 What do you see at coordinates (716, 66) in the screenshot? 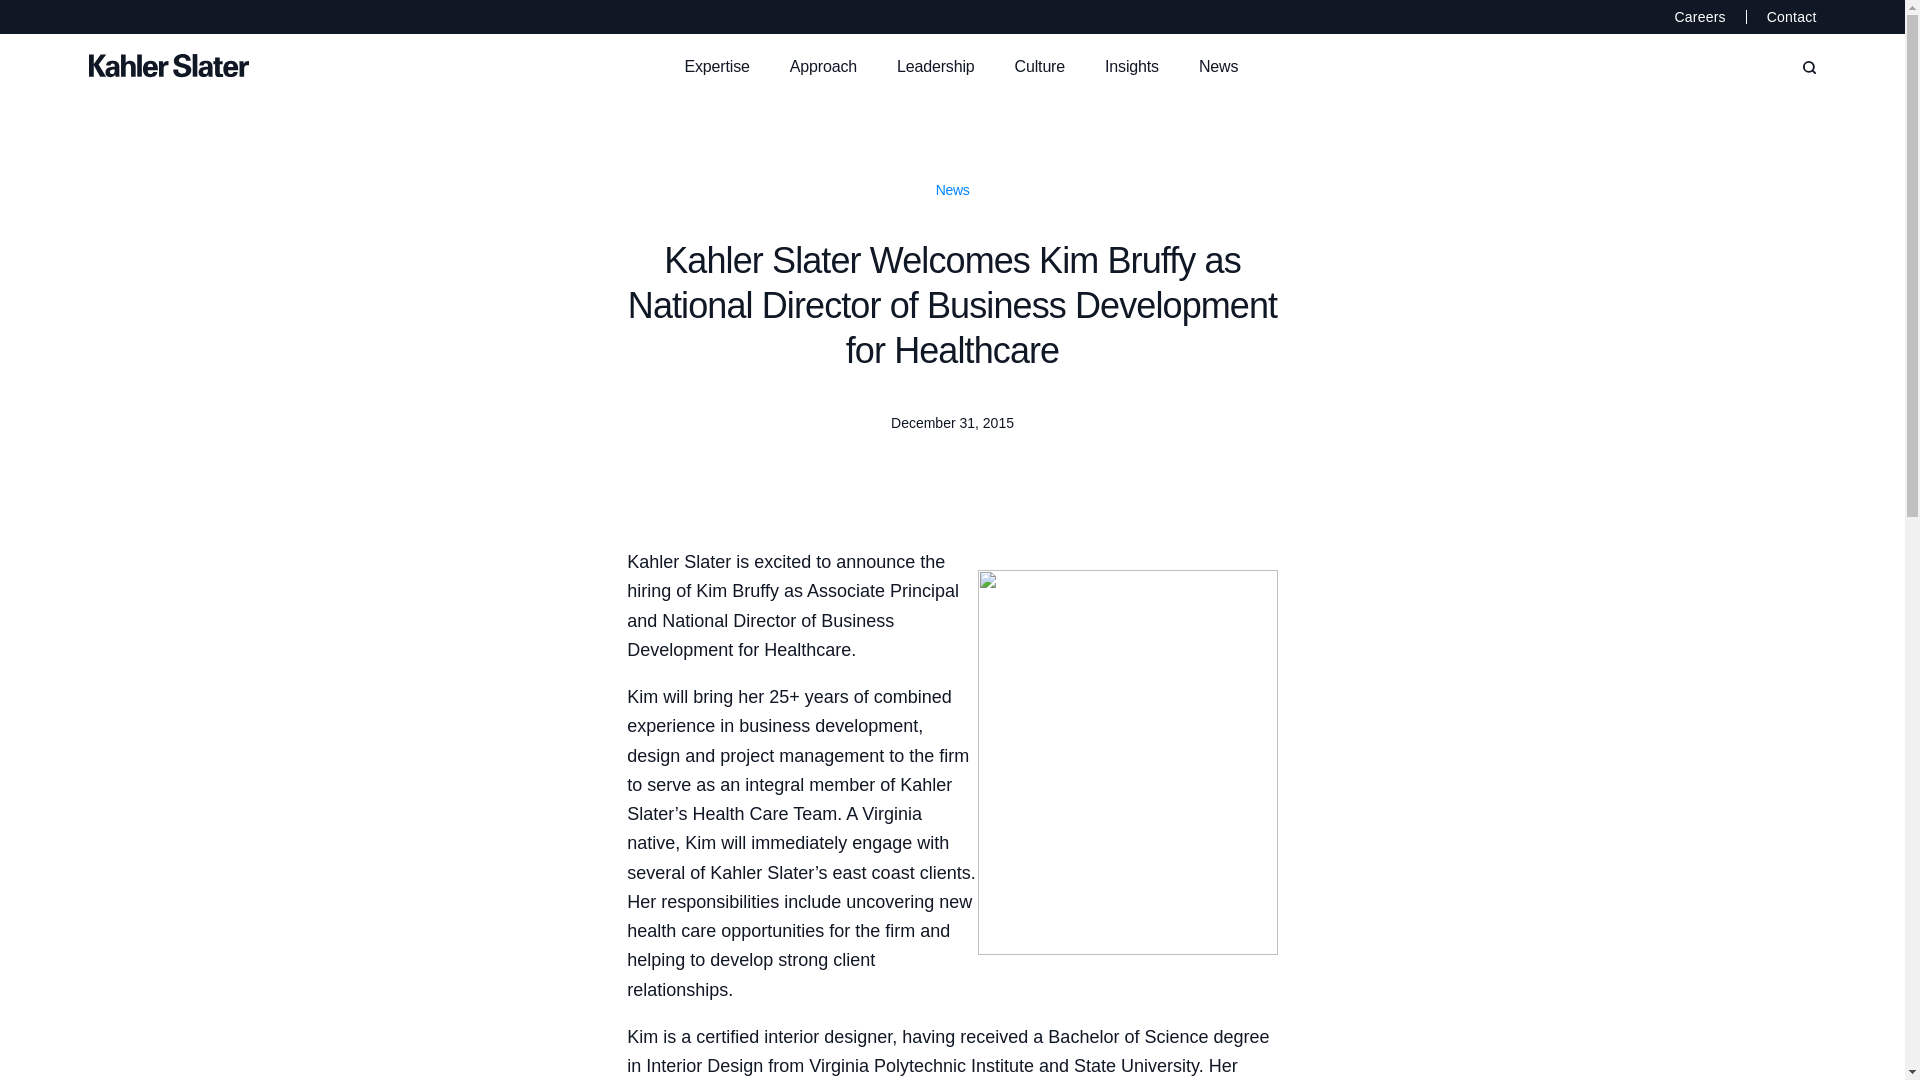
I see `Expertise` at bounding box center [716, 66].